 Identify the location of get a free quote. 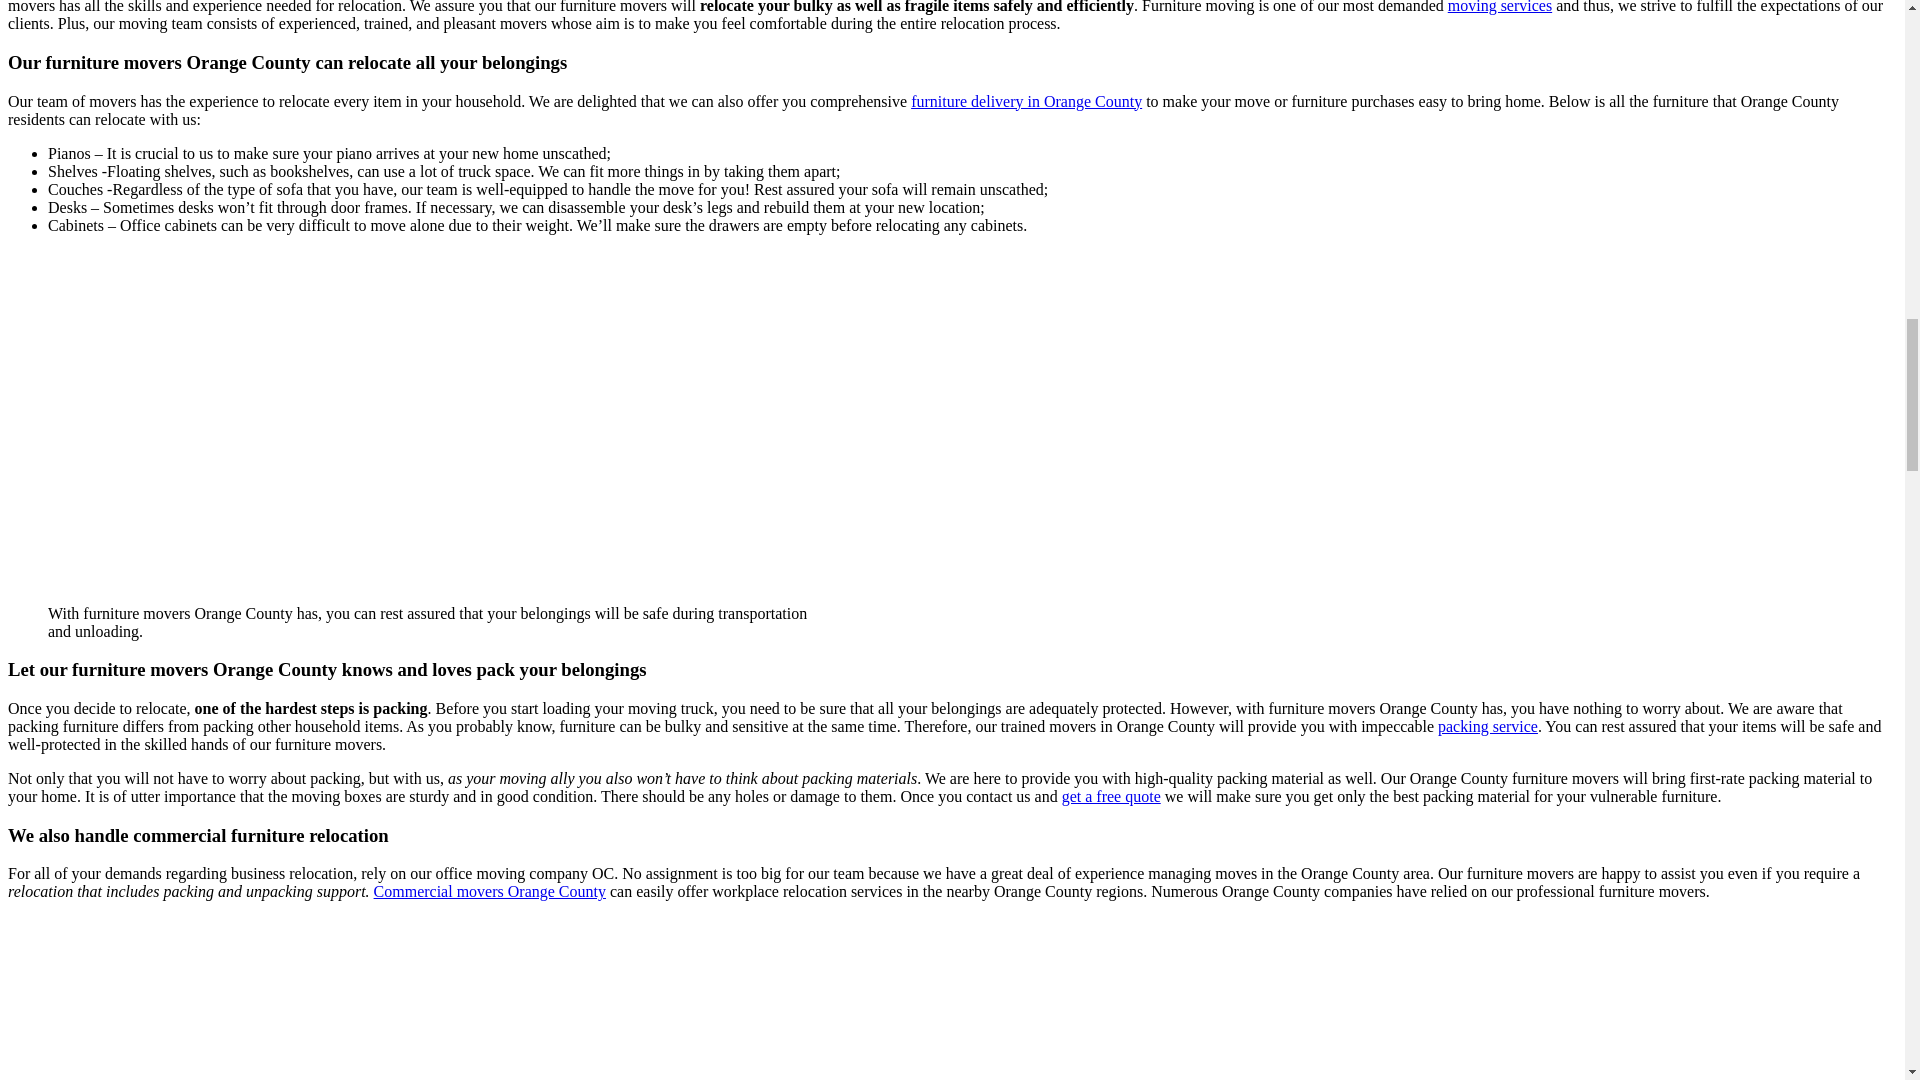
(1111, 796).